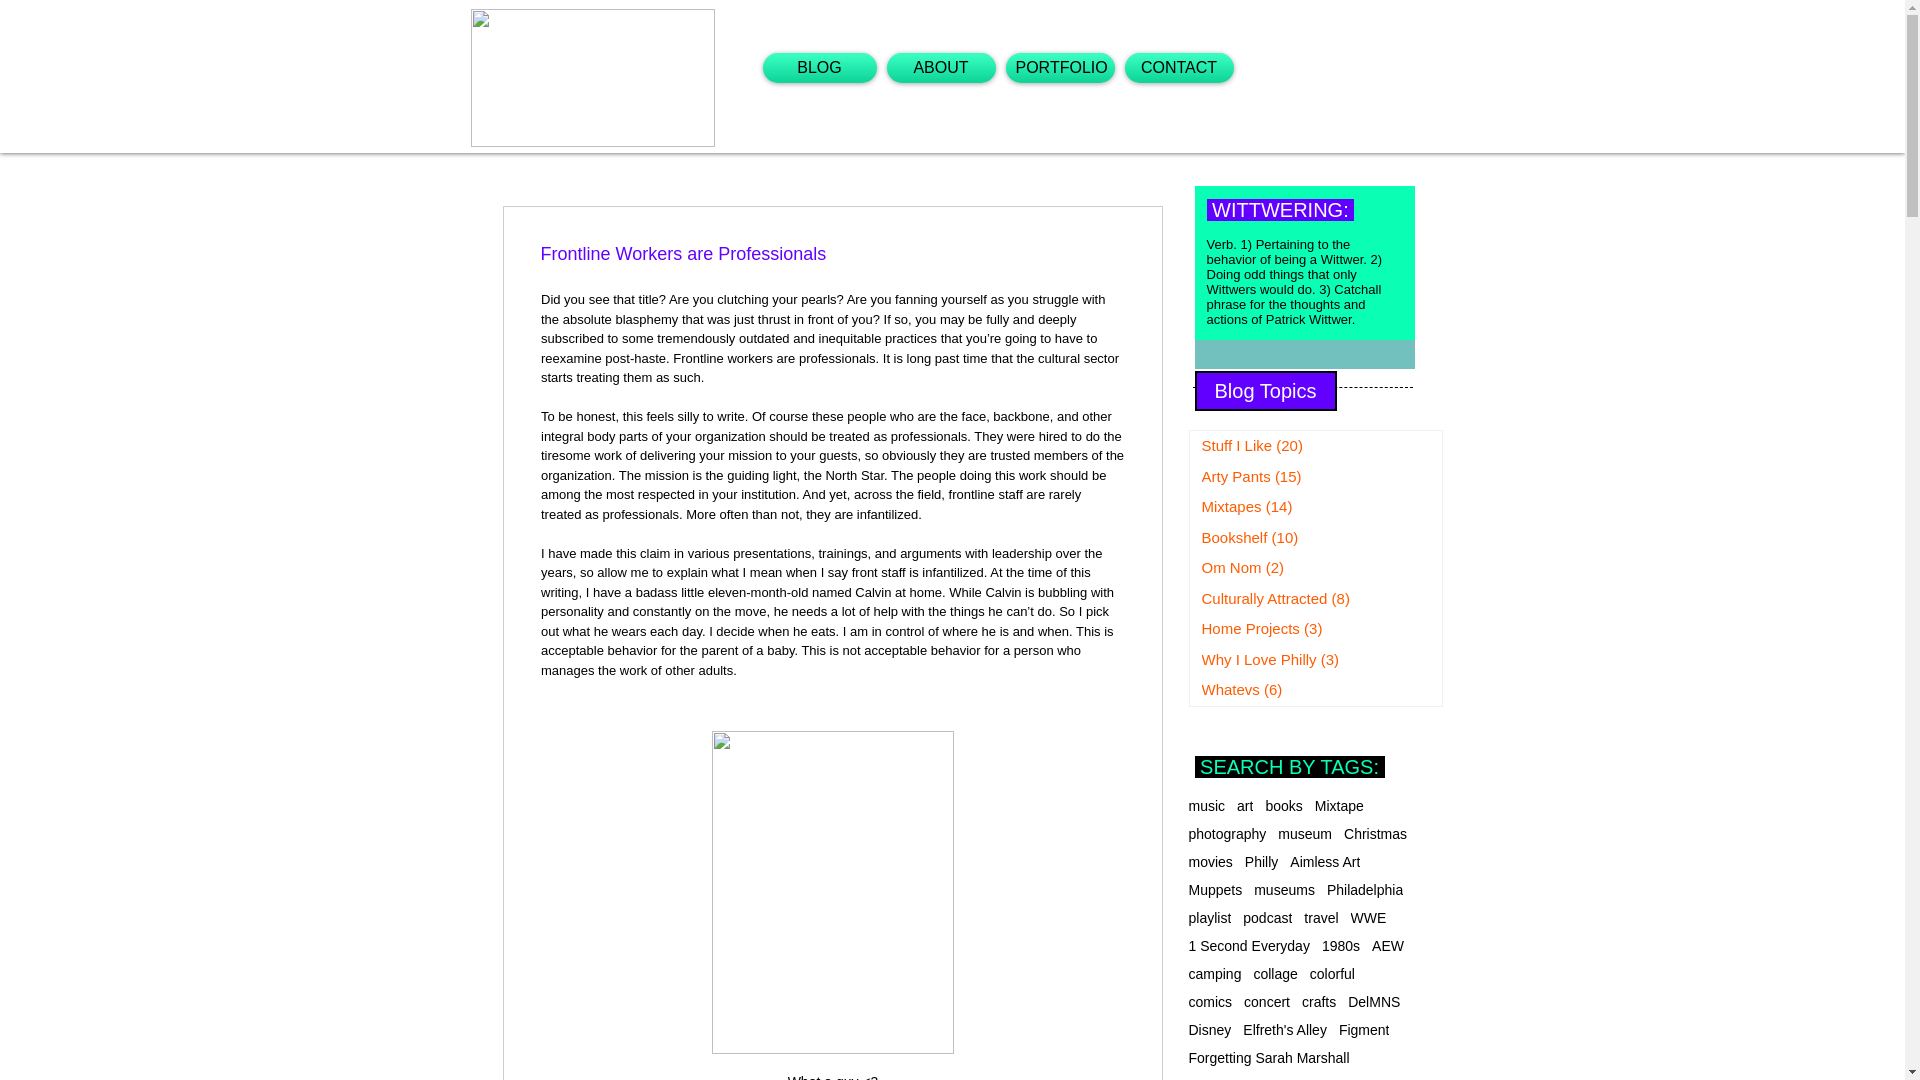  What do you see at coordinates (1178, 68) in the screenshot?
I see `CONTACT` at bounding box center [1178, 68].